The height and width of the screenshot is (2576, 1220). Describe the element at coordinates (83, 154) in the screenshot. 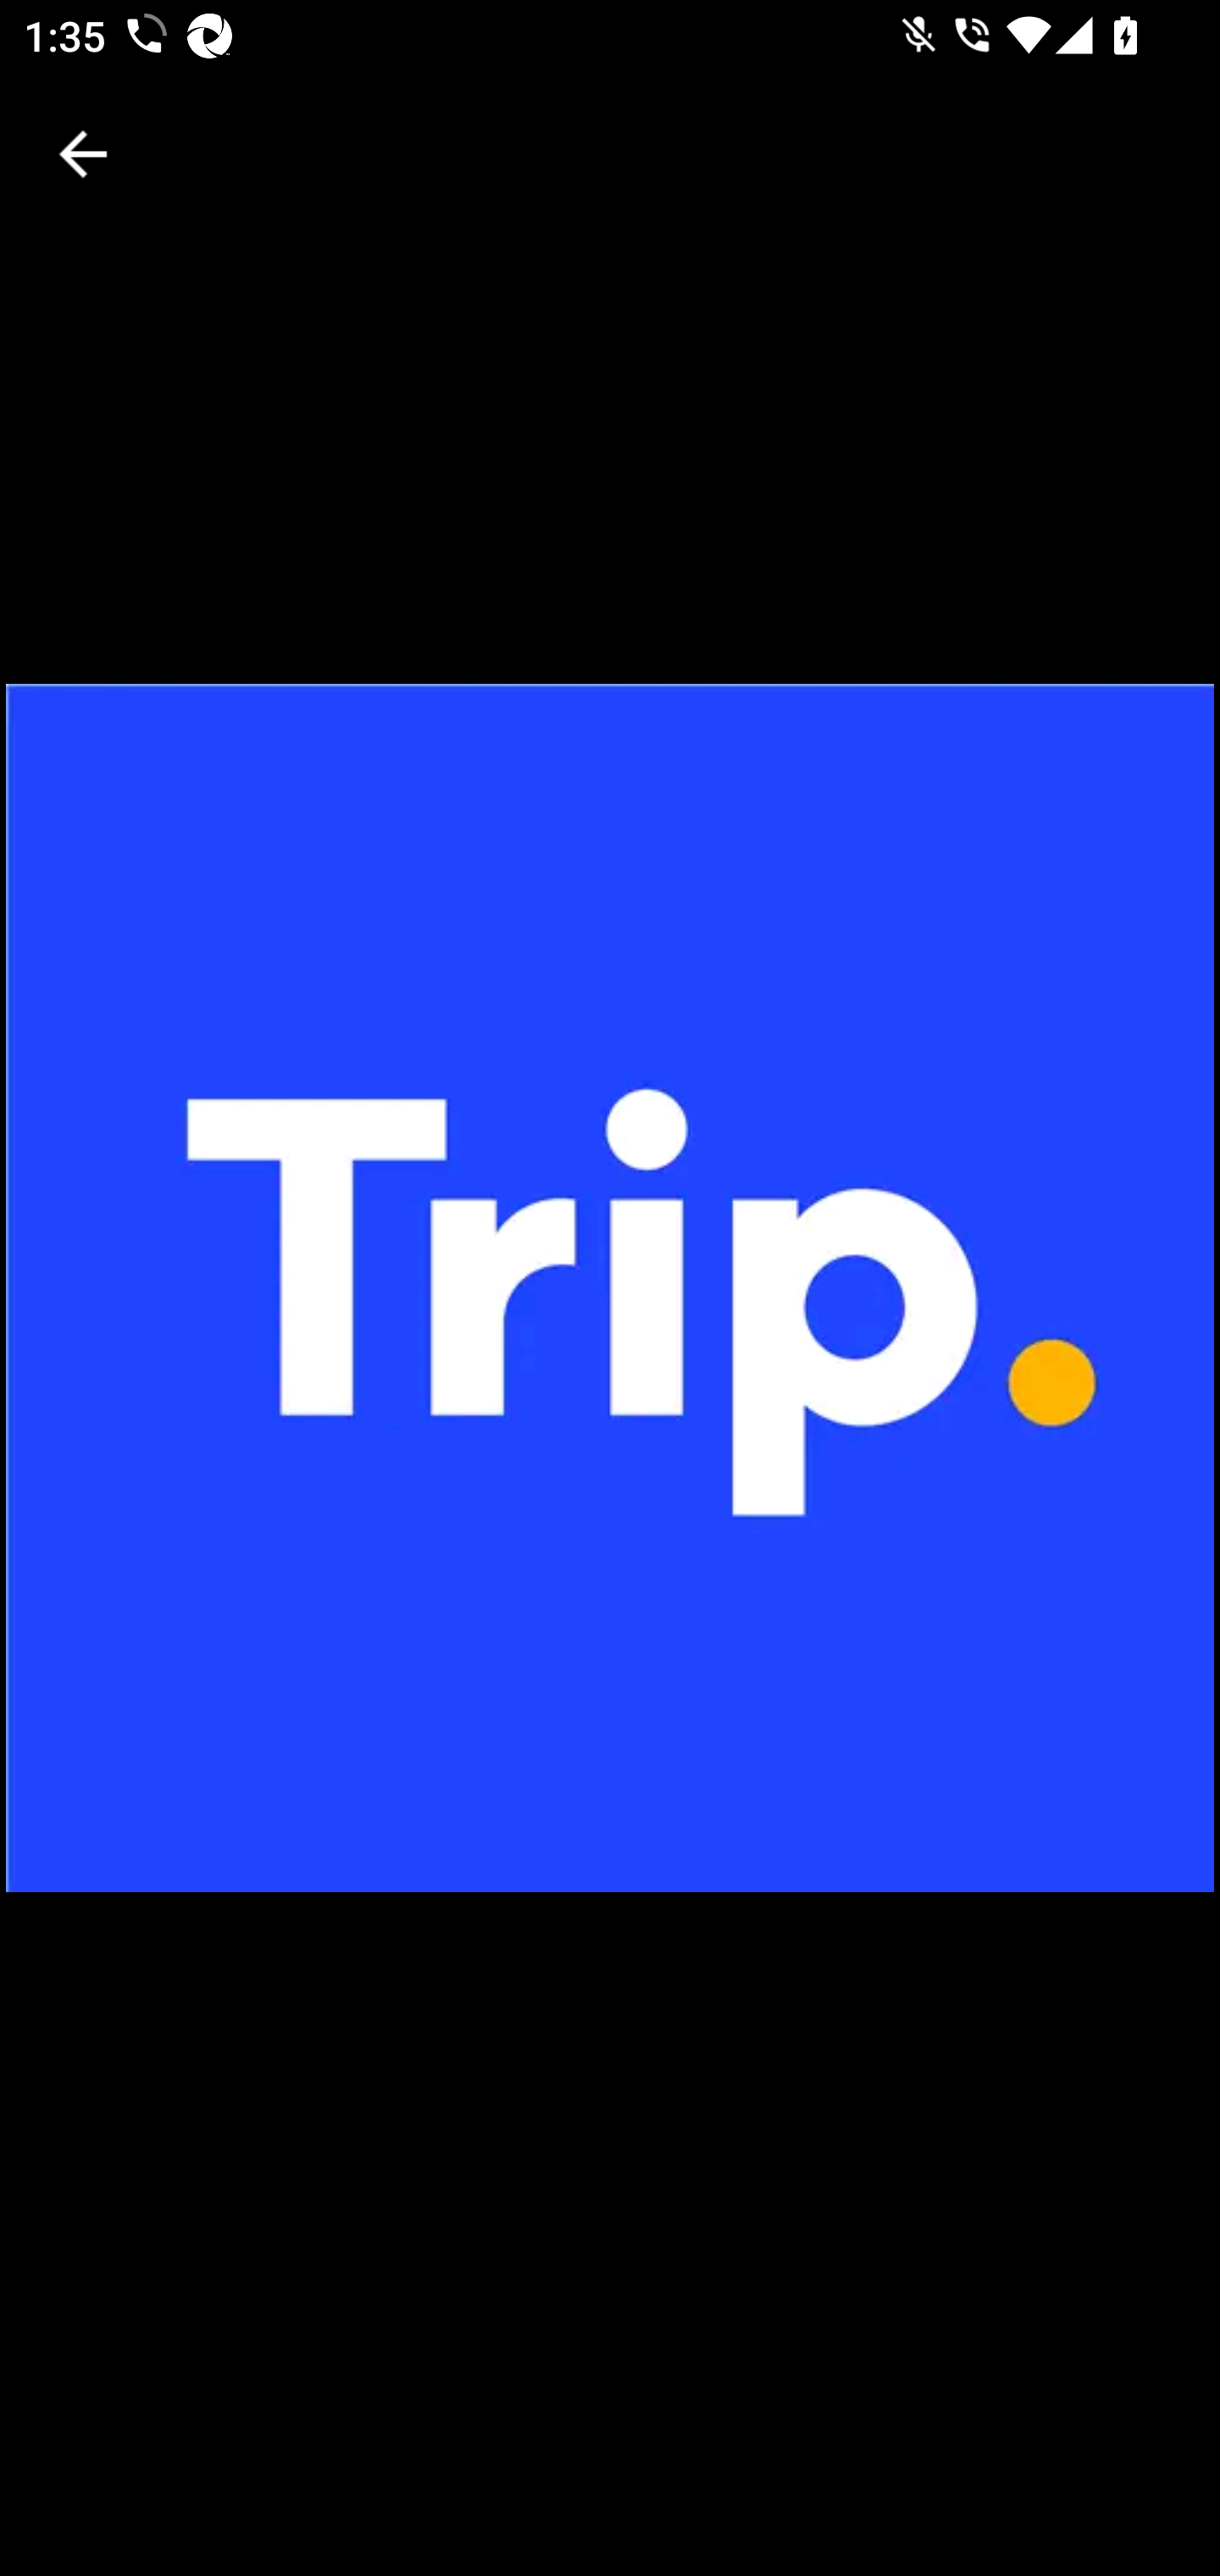

I see `Back` at that location.